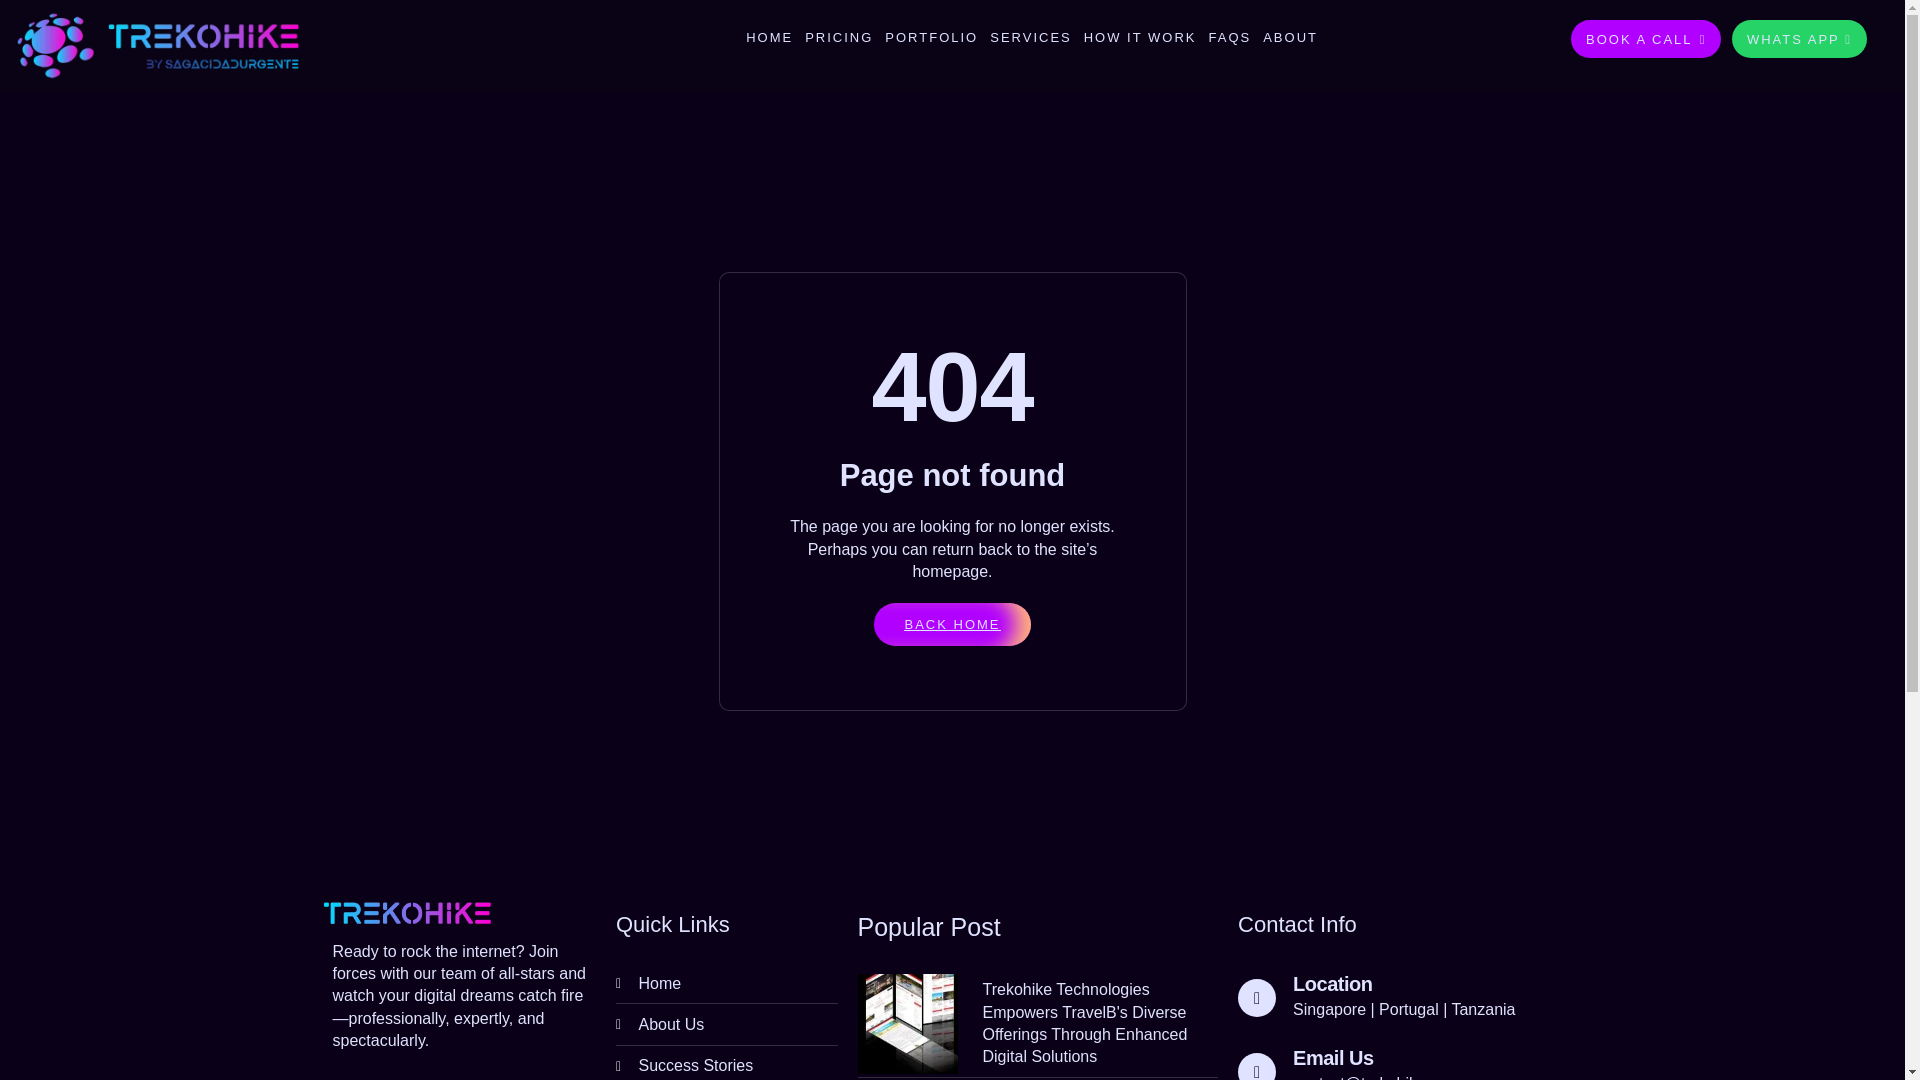 The image size is (1920, 1080). What do you see at coordinates (1290, 38) in the screenshot?
I see `ABOUT` at bounding box center [1290, 38].